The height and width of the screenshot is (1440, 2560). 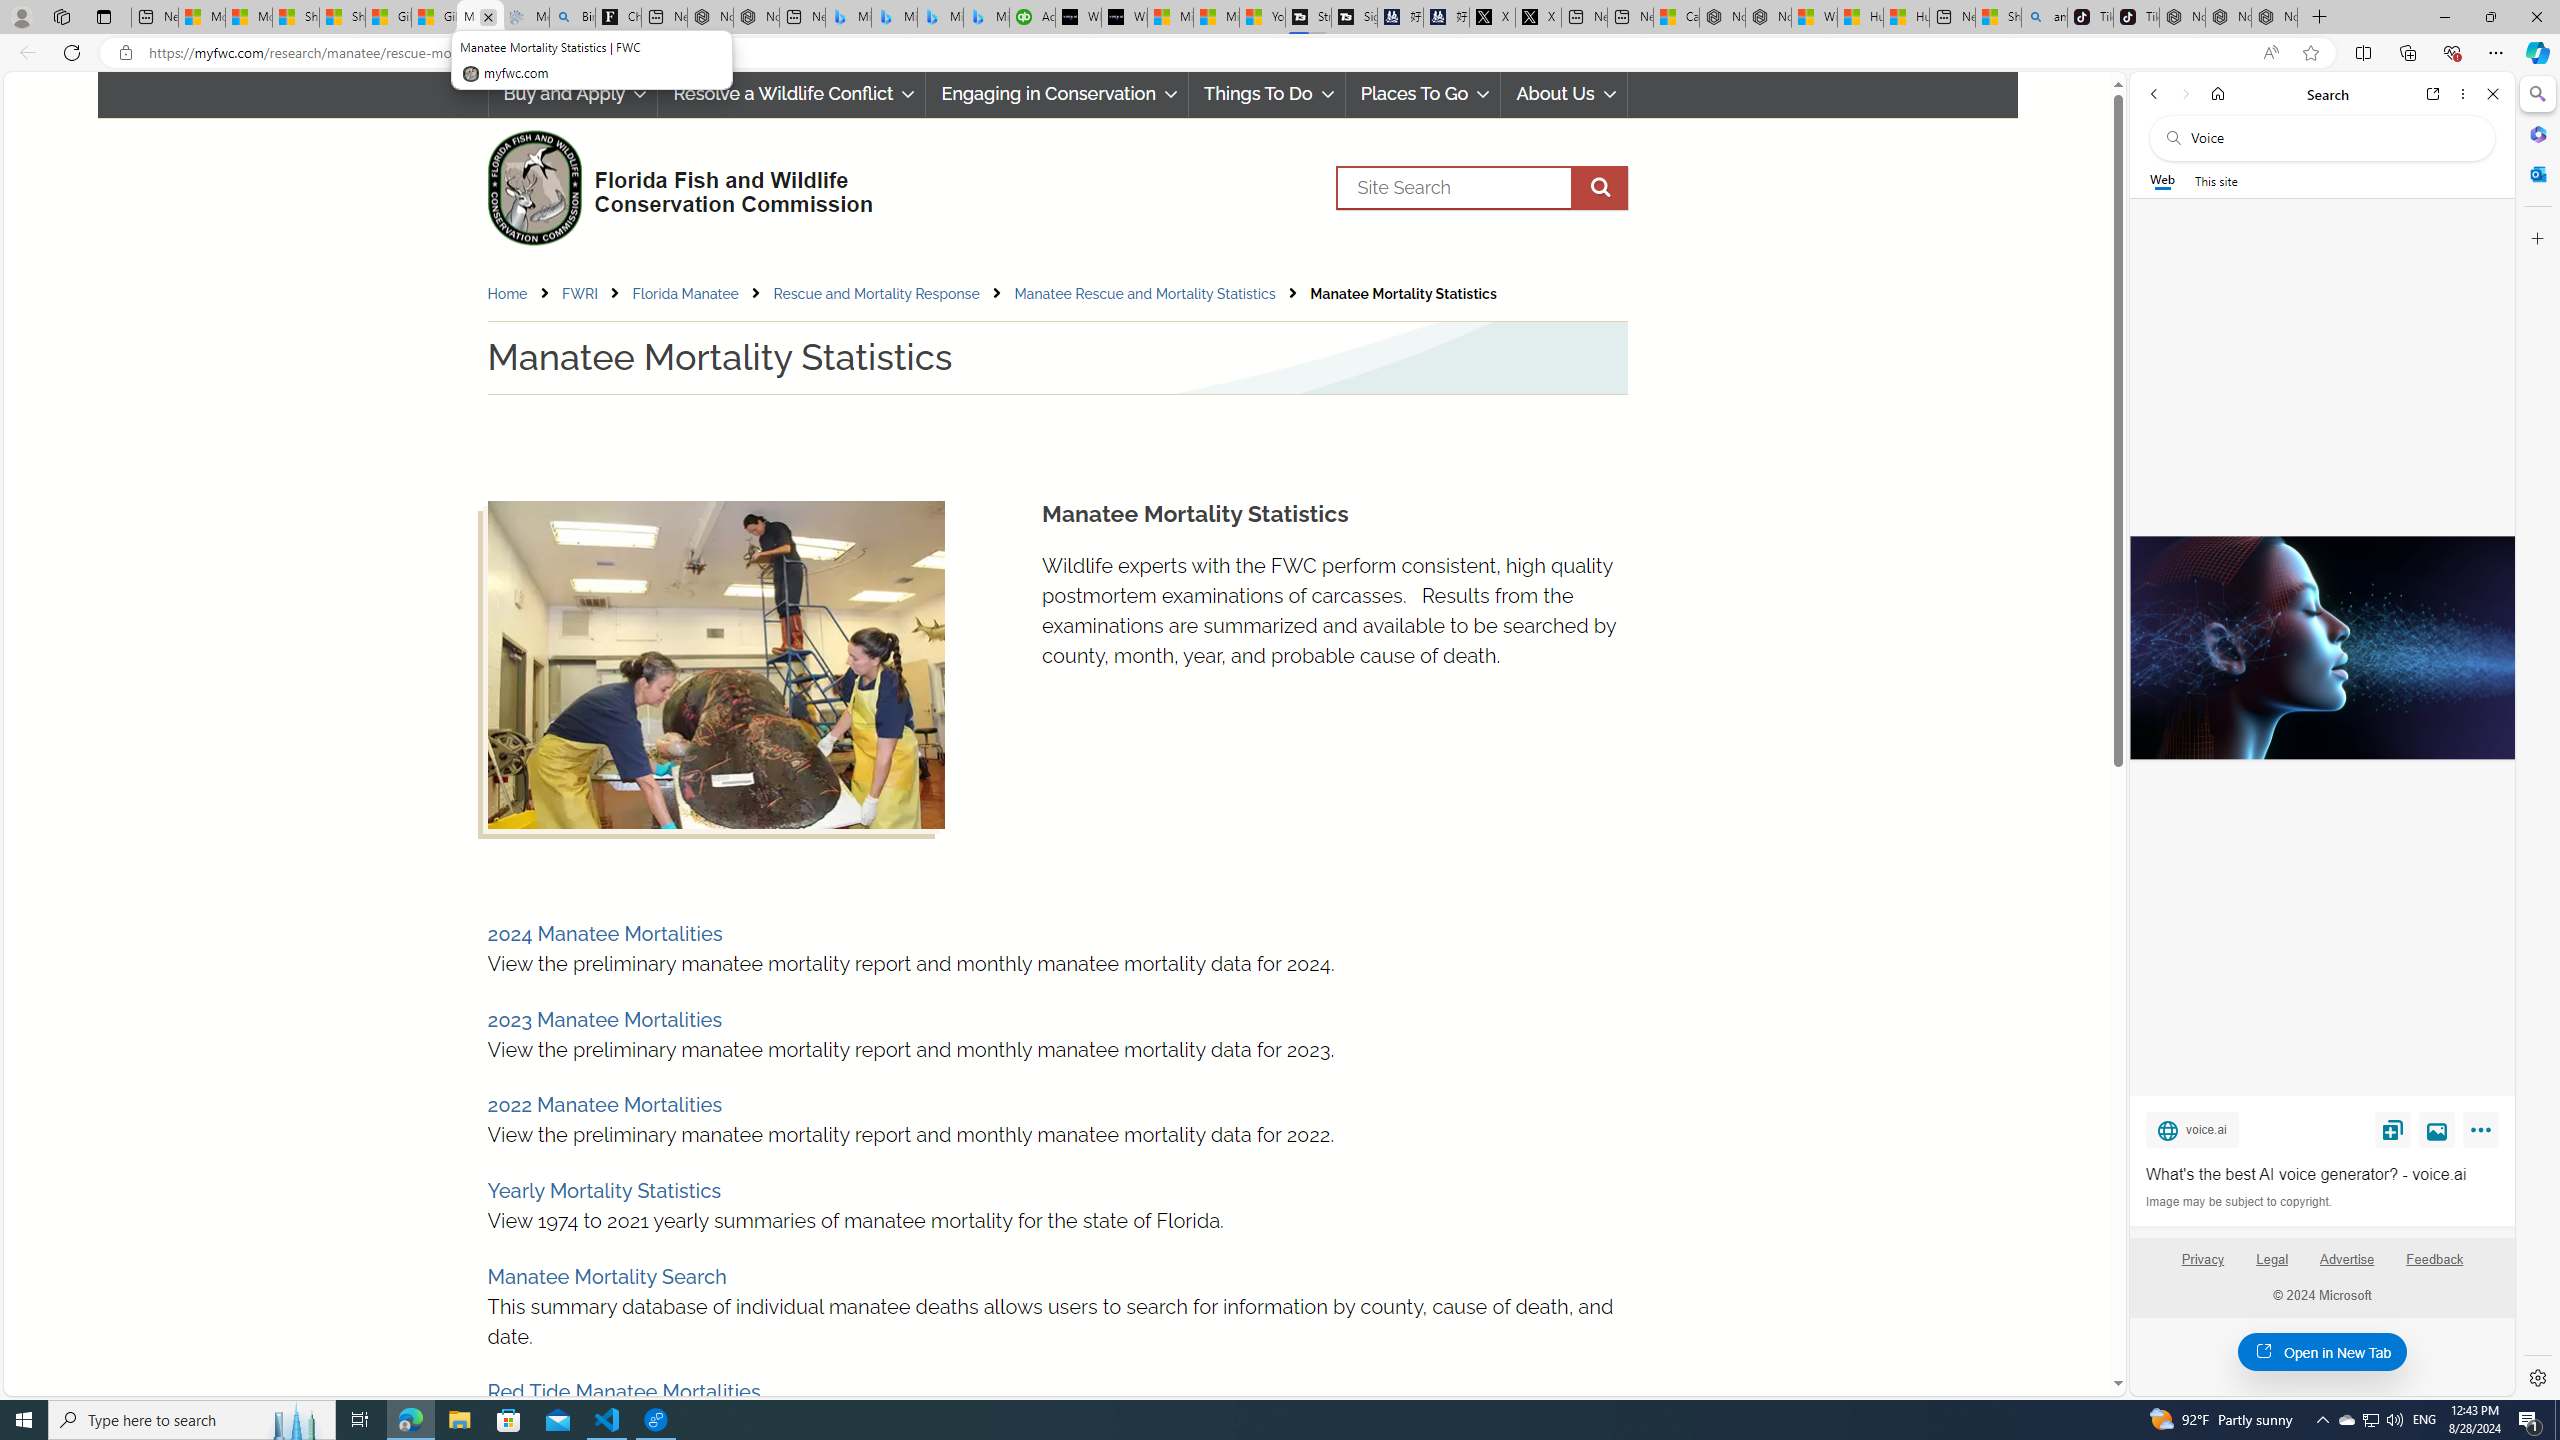 I want to click on New Tab, so click(x=2320, y=17).